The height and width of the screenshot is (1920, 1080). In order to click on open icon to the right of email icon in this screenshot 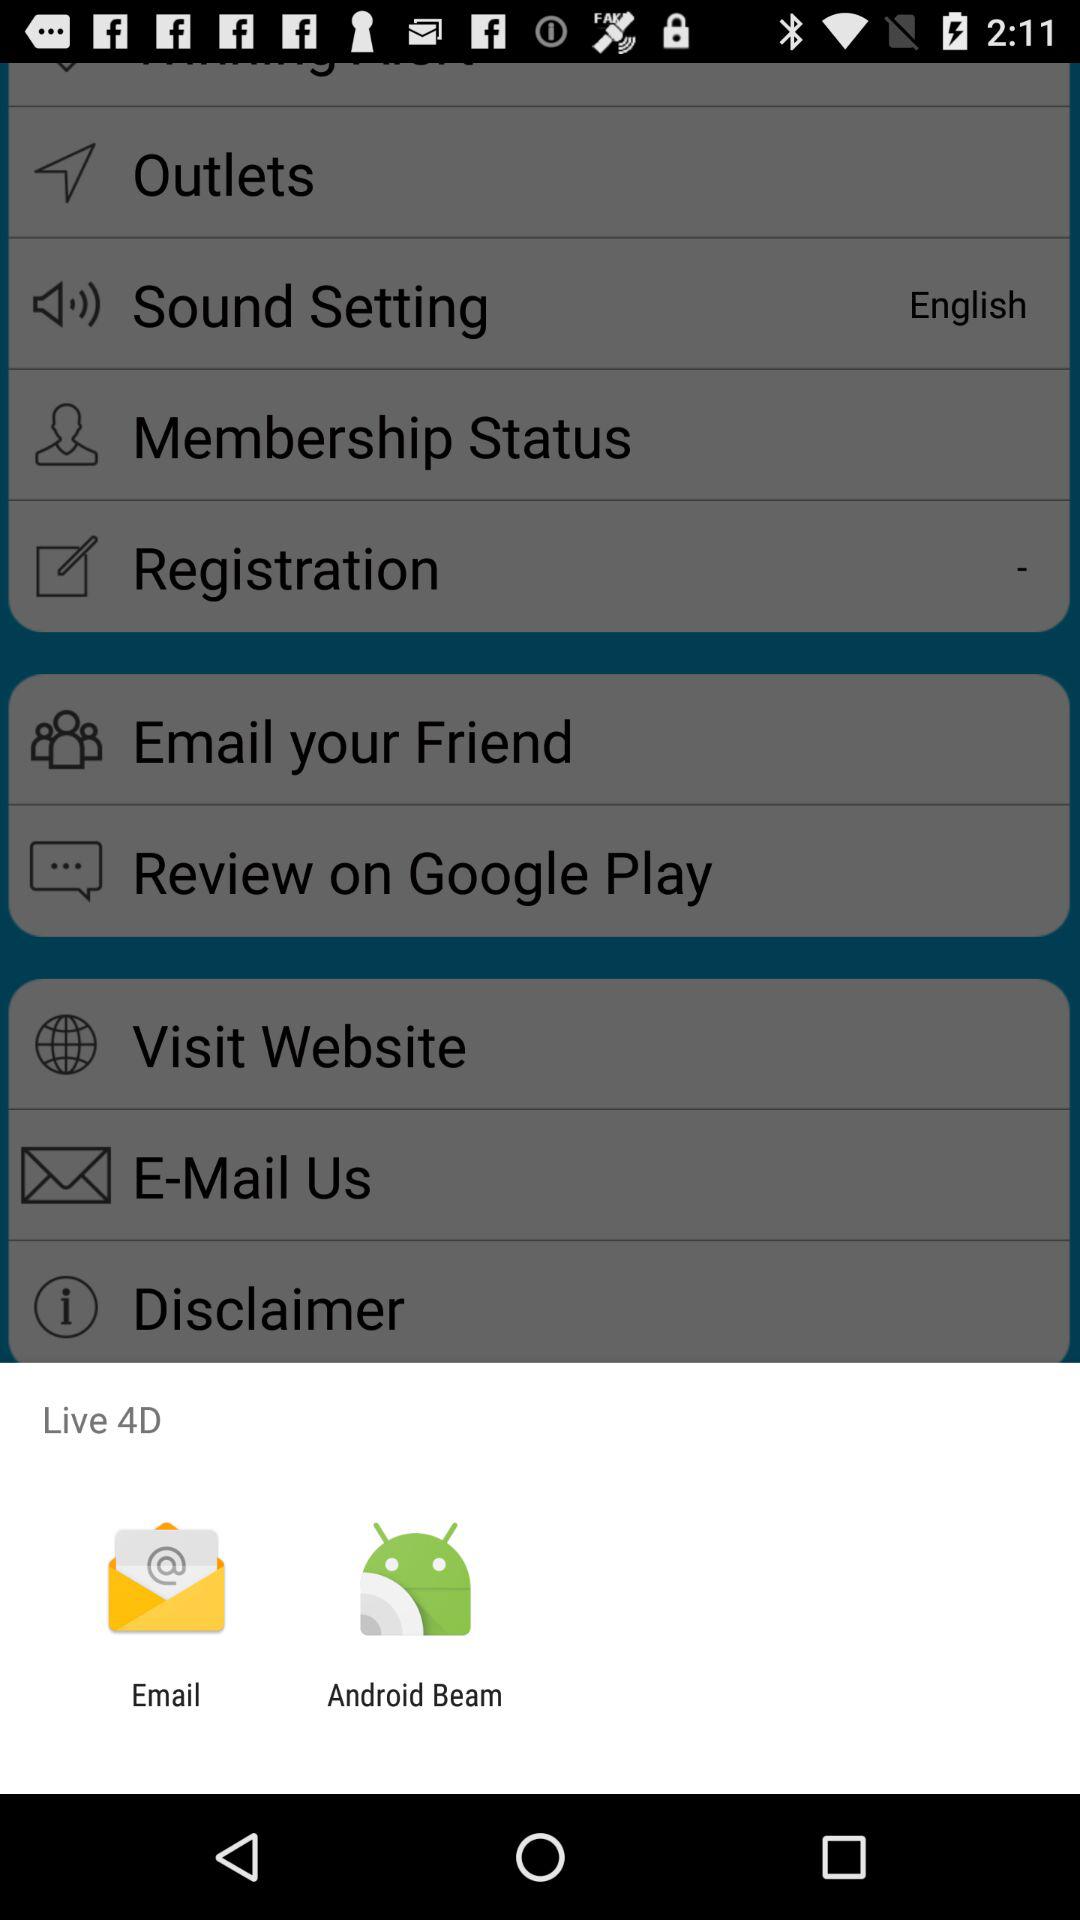, I will do `click(414, 1712)`.